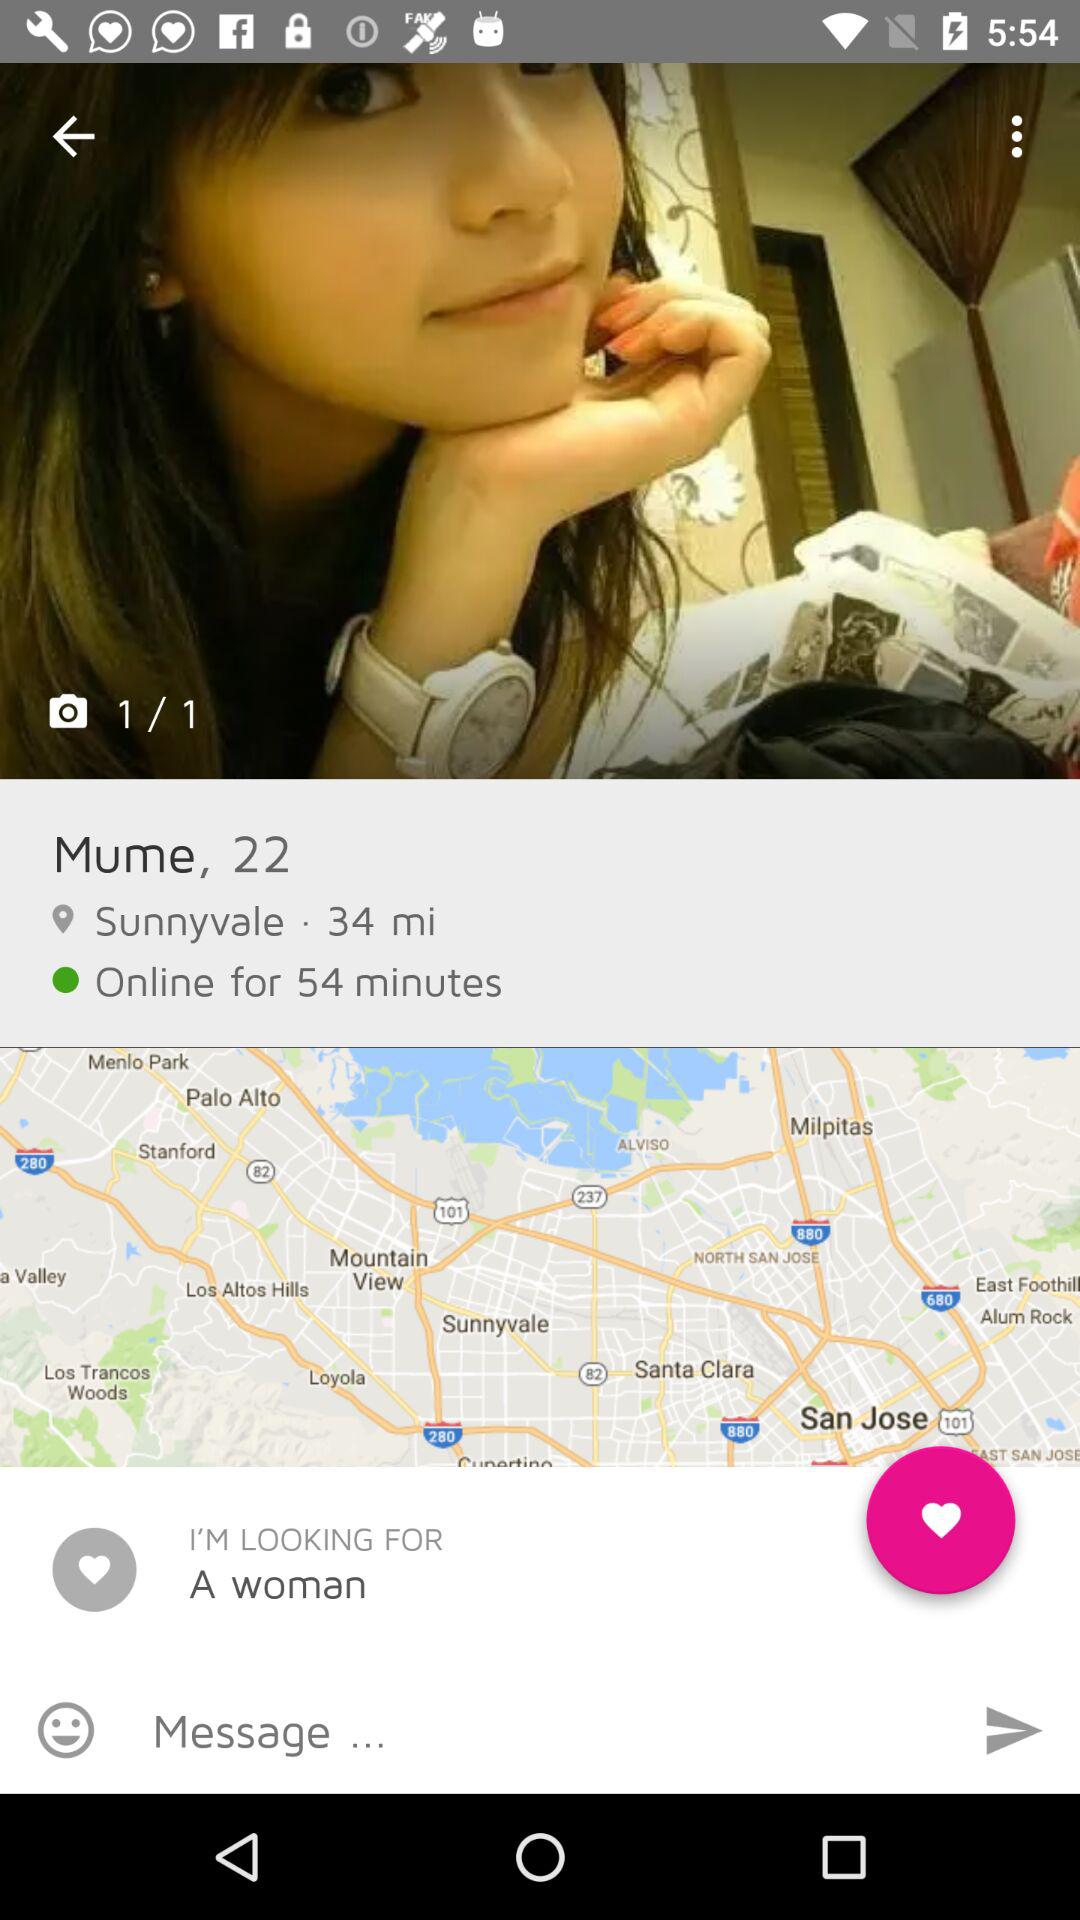 This screenshot has height=1920, width=1080. What do you see at coordinates (1014, 1730) in the screenshot?
I see `sends the message that was written` at bounding box center [1014, 1730].